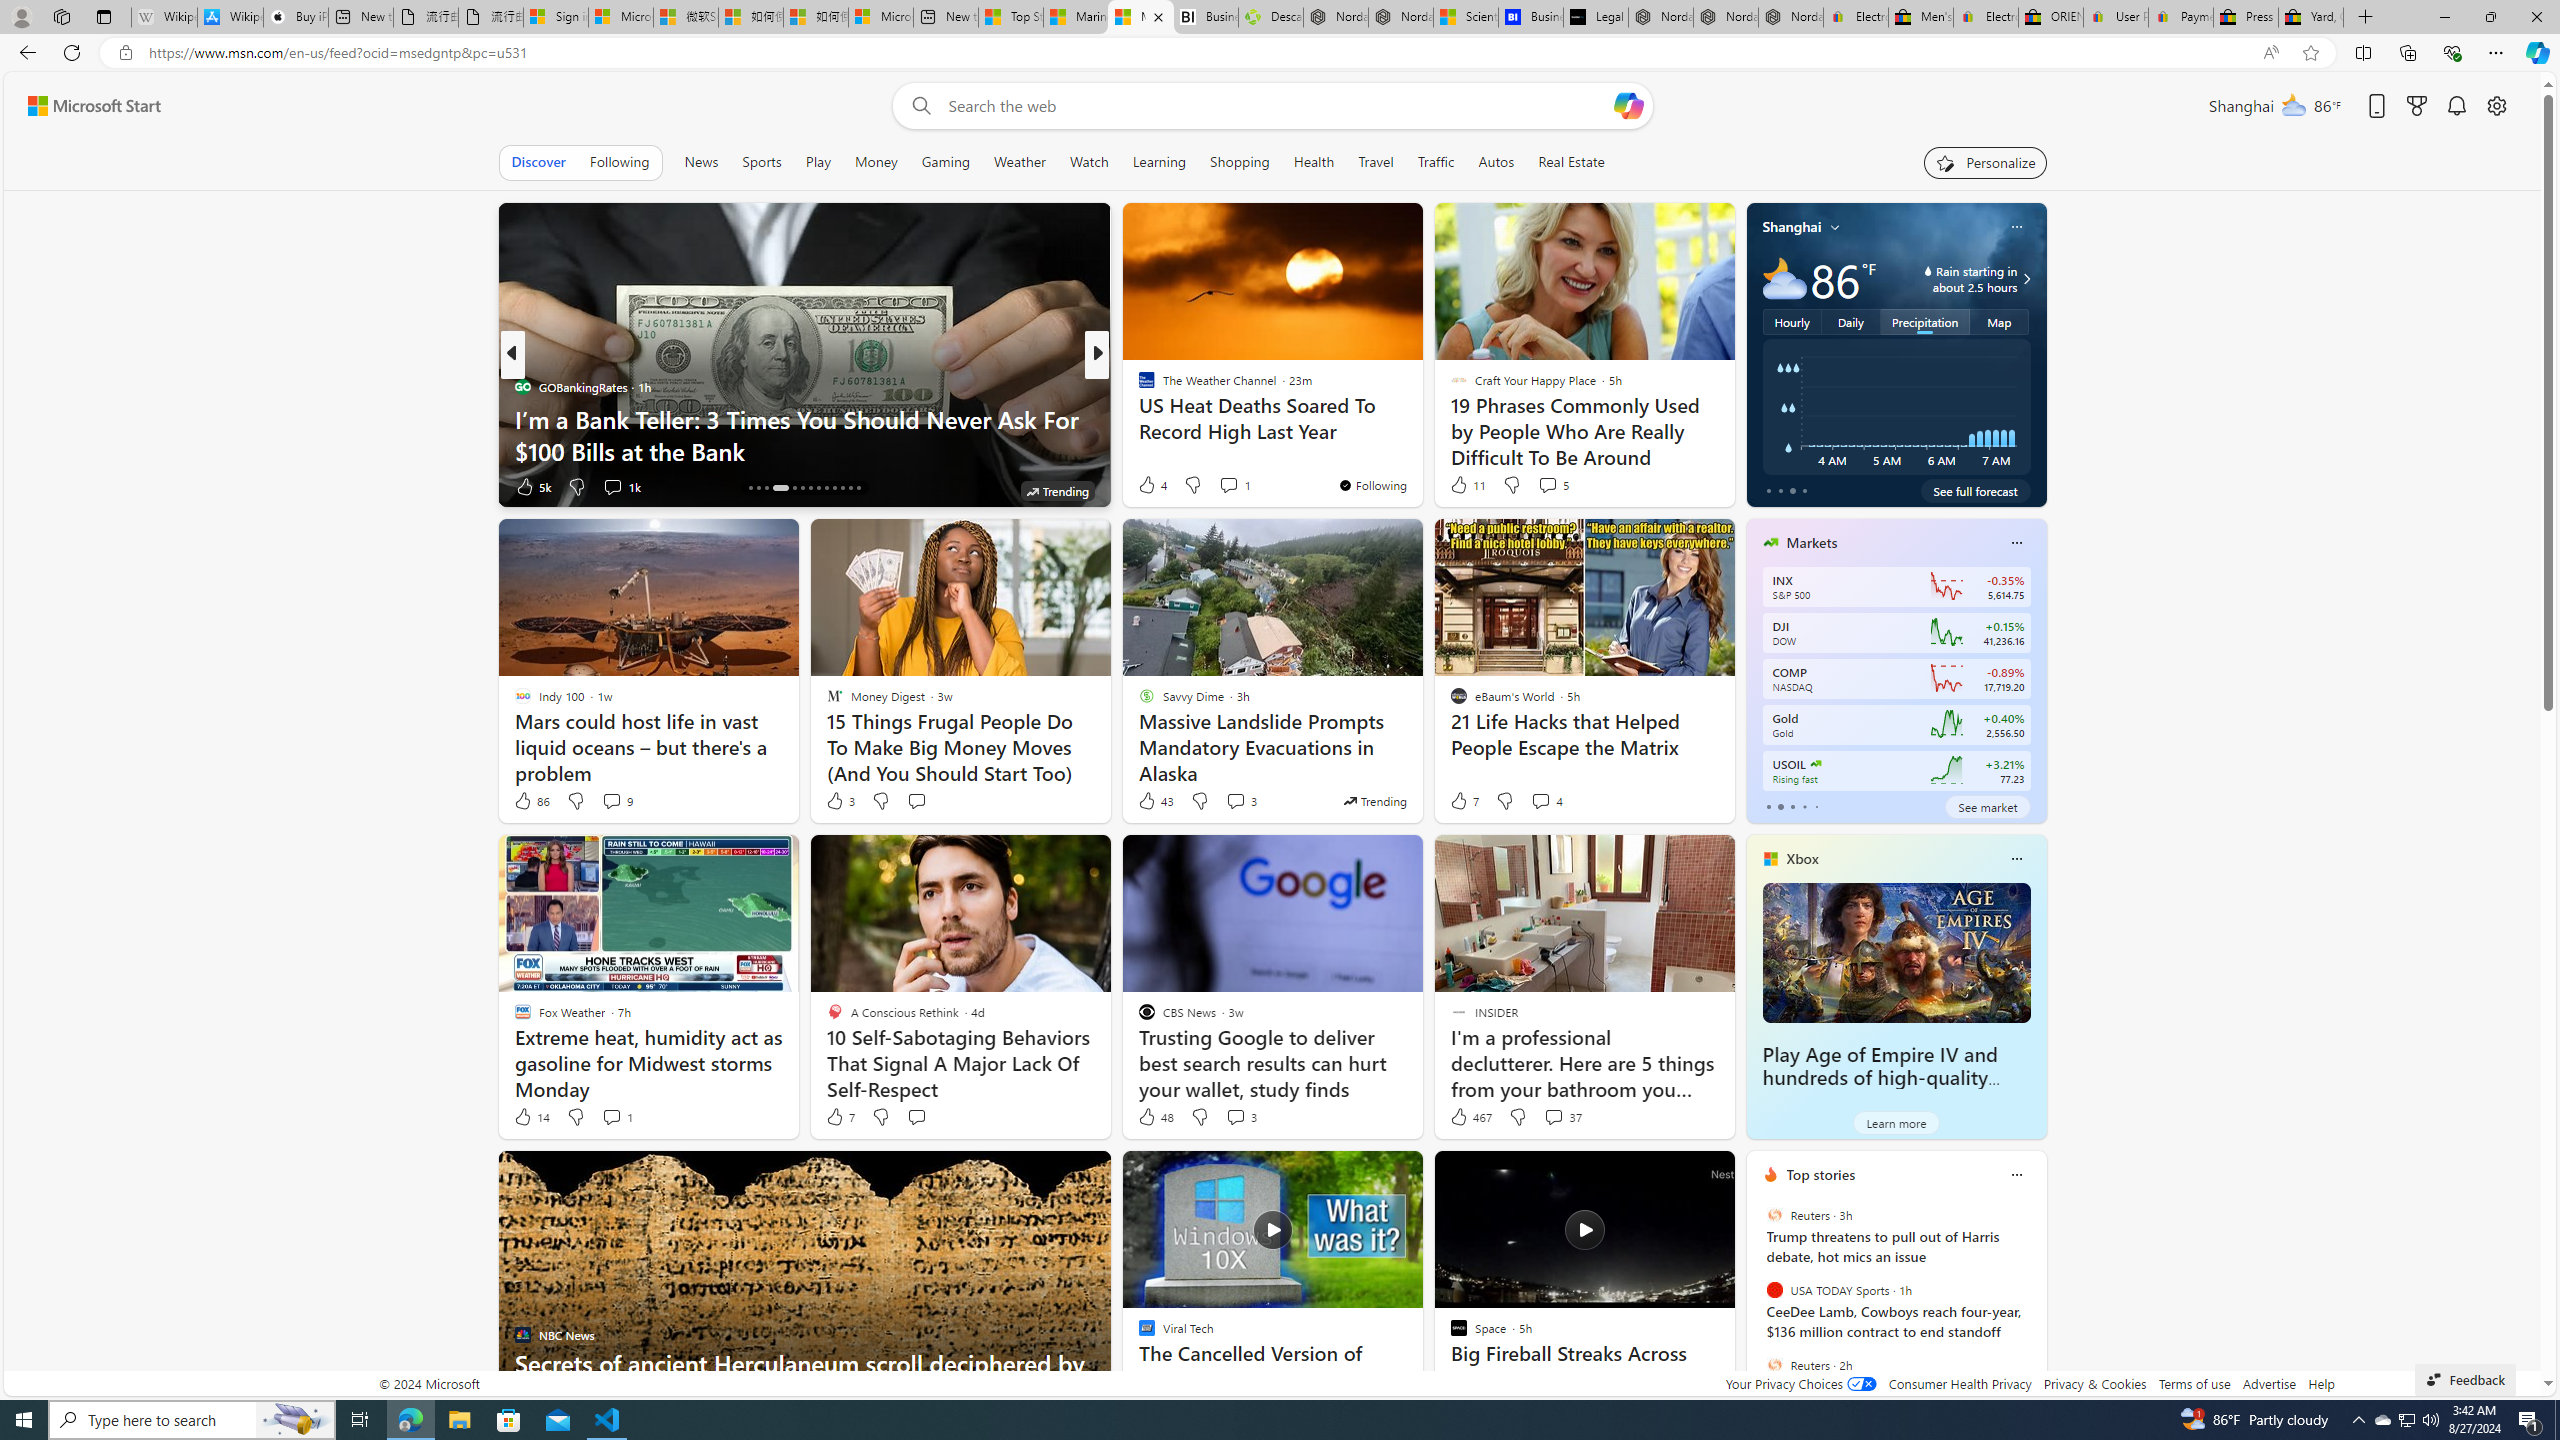 The width and height of the screenshot is (2560, 1440). I want to click on AutomationID: tab-18, so click(794, 488).